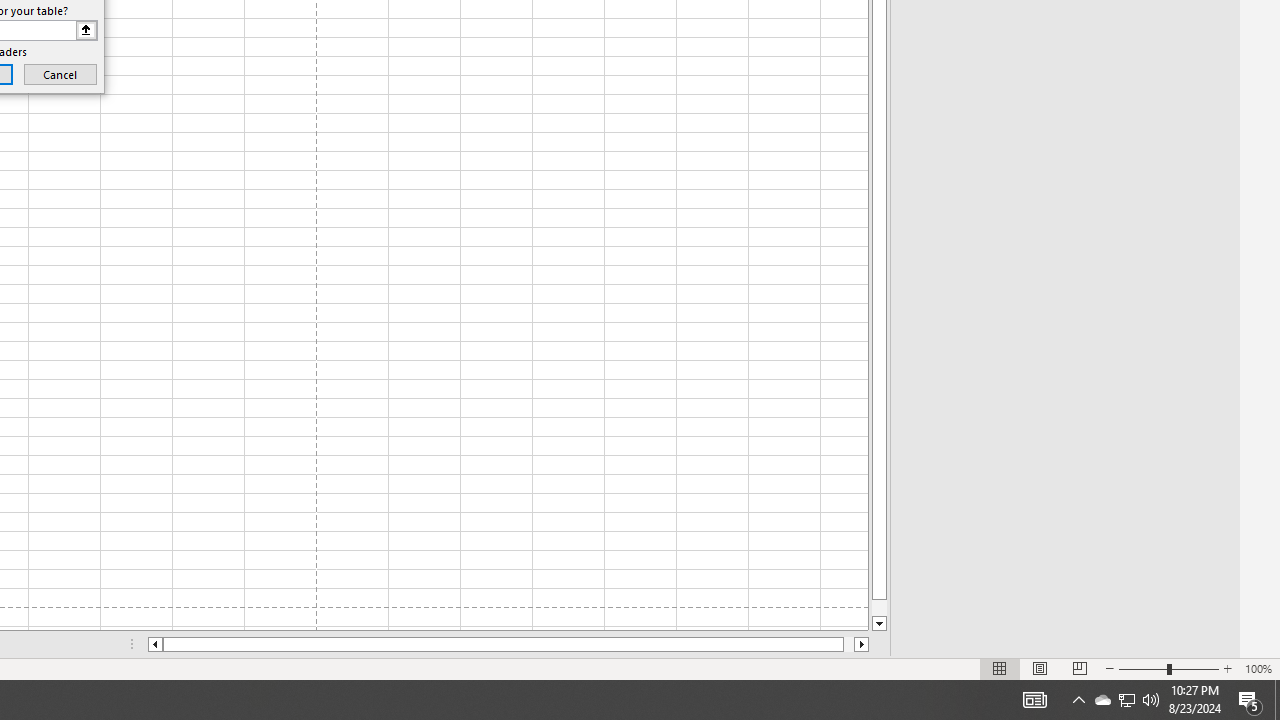 This screenshot has width=1280, height=720. What do you see at coordinates (879, 624) in the screenshot?
I see `Line down` at bounding box center [879, 624].